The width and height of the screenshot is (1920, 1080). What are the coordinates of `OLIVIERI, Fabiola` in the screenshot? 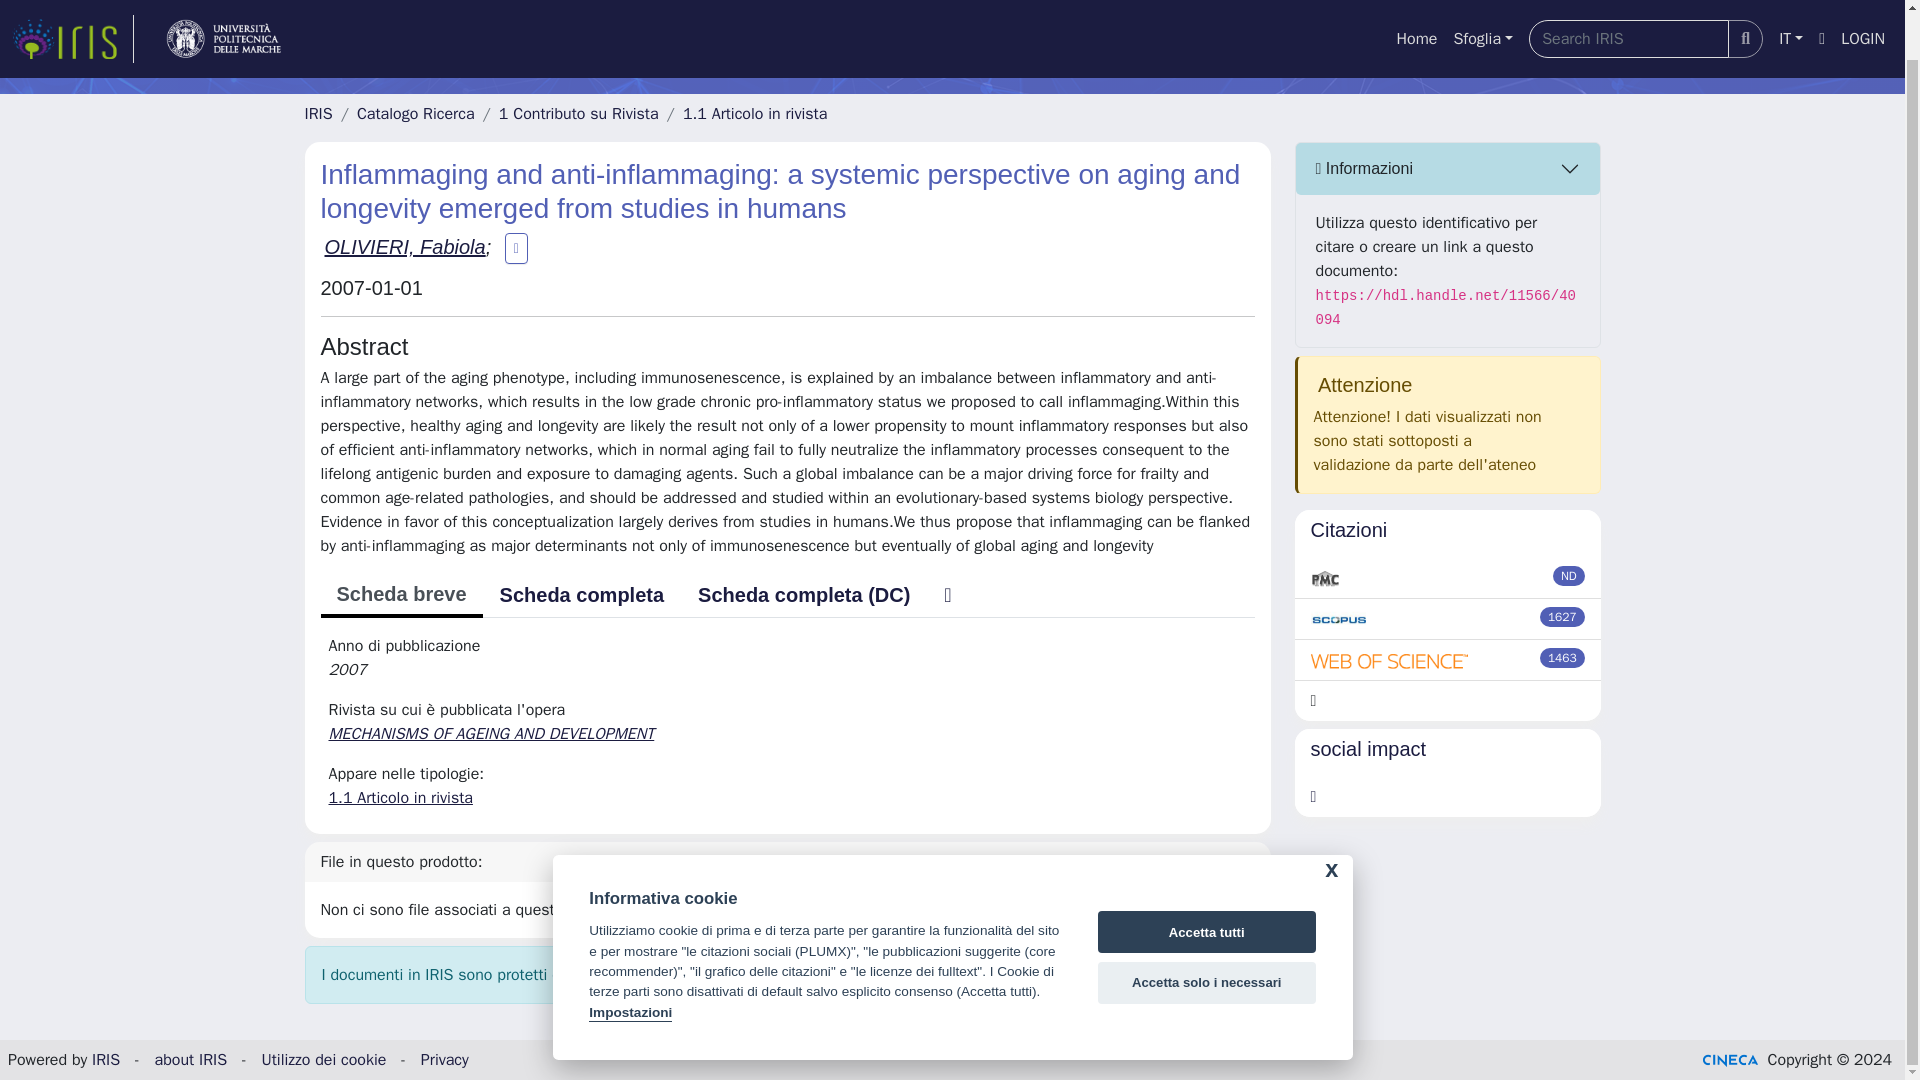 It's located at (404, 247).